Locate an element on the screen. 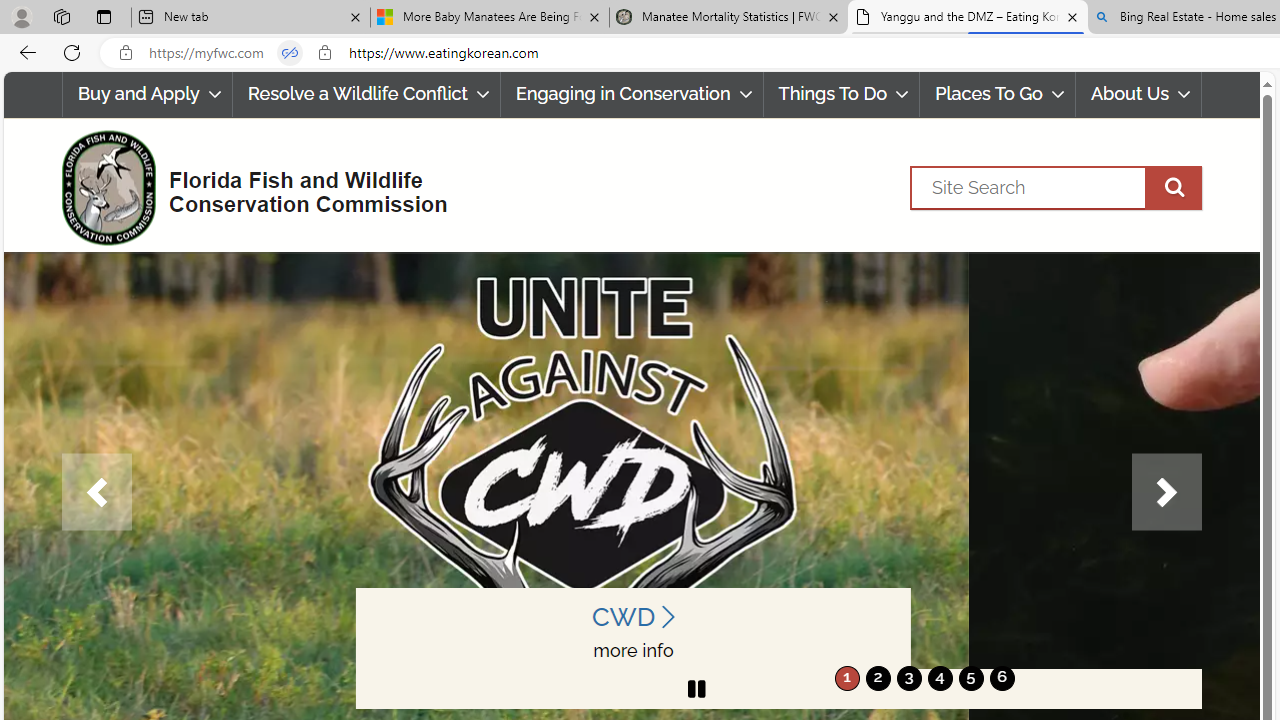 The height and width of the screenshot is (720, 1280). move to slide 5 is located at coordinates (970, 678).